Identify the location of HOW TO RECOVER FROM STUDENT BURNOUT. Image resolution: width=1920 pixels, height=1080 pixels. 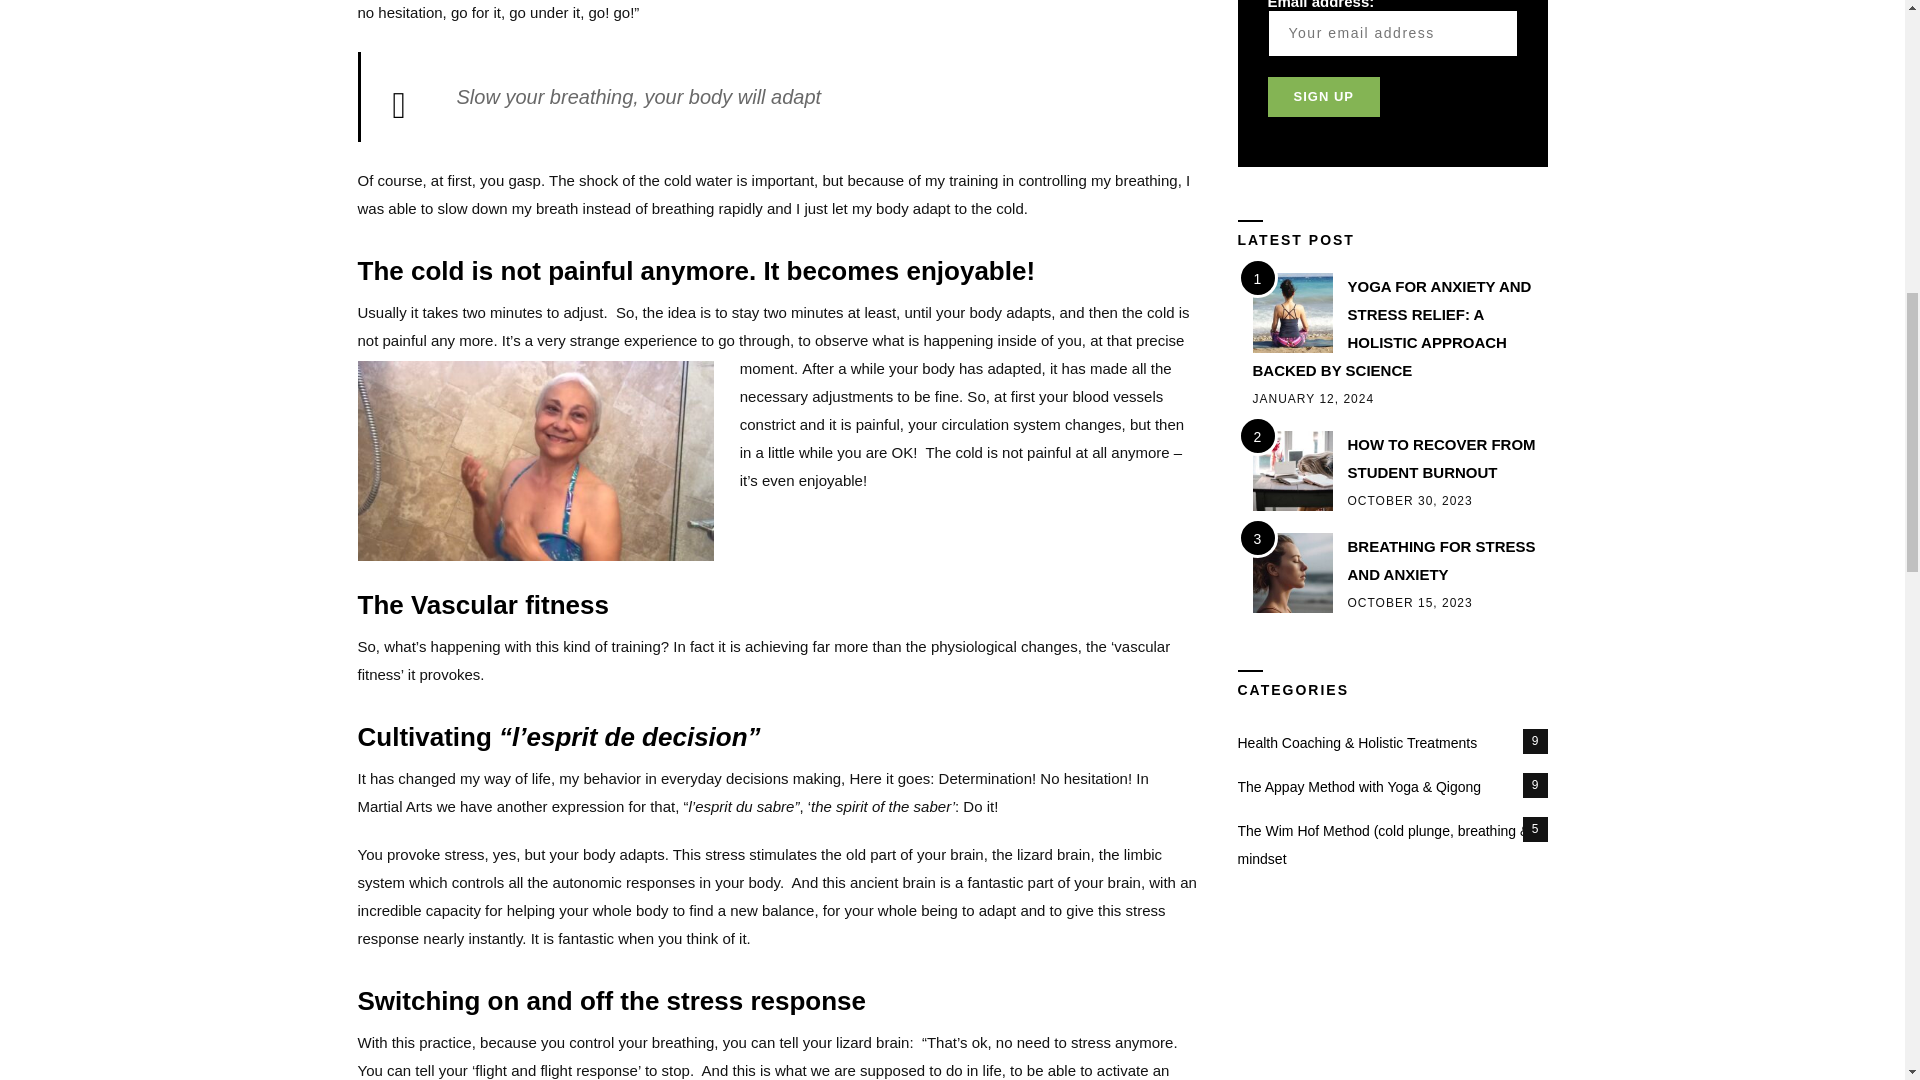
(1442, 458).